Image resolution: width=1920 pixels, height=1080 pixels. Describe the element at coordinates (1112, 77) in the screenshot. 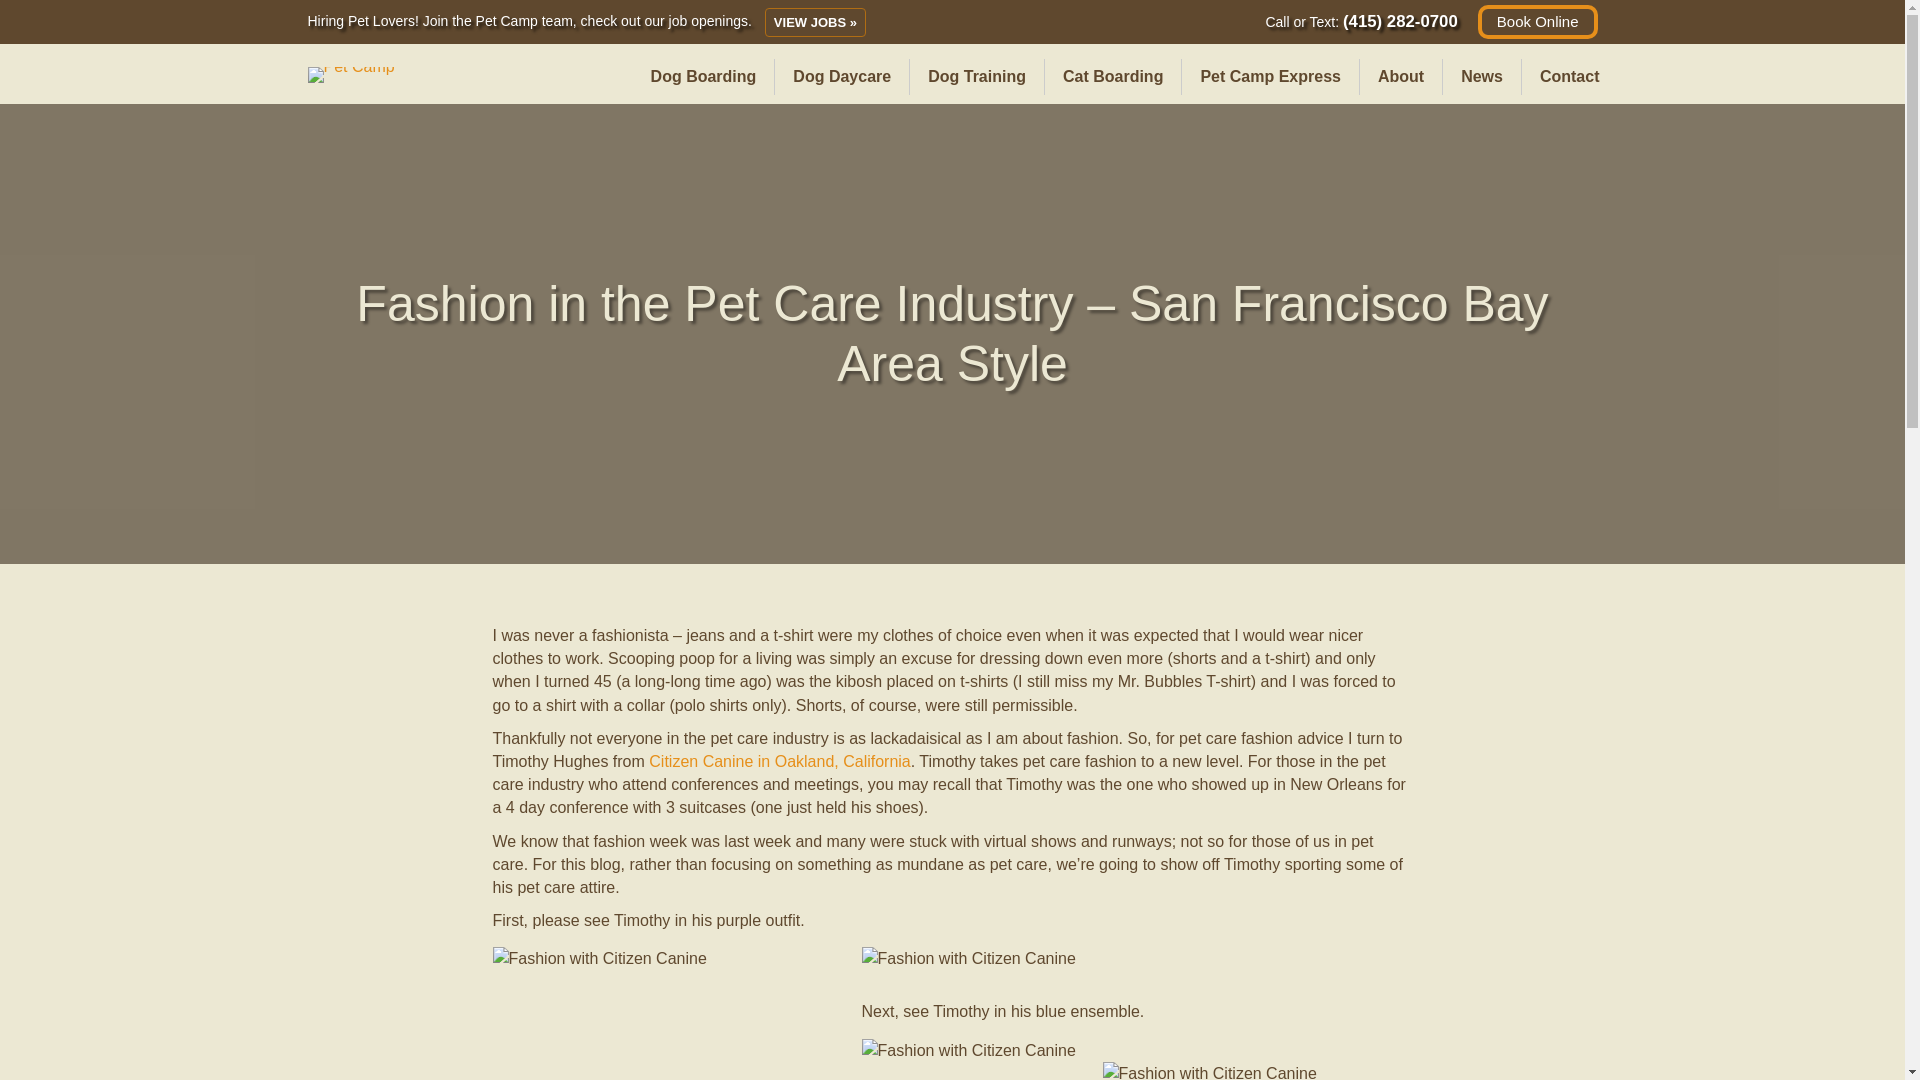

I see `Cat Boarding` at that location.